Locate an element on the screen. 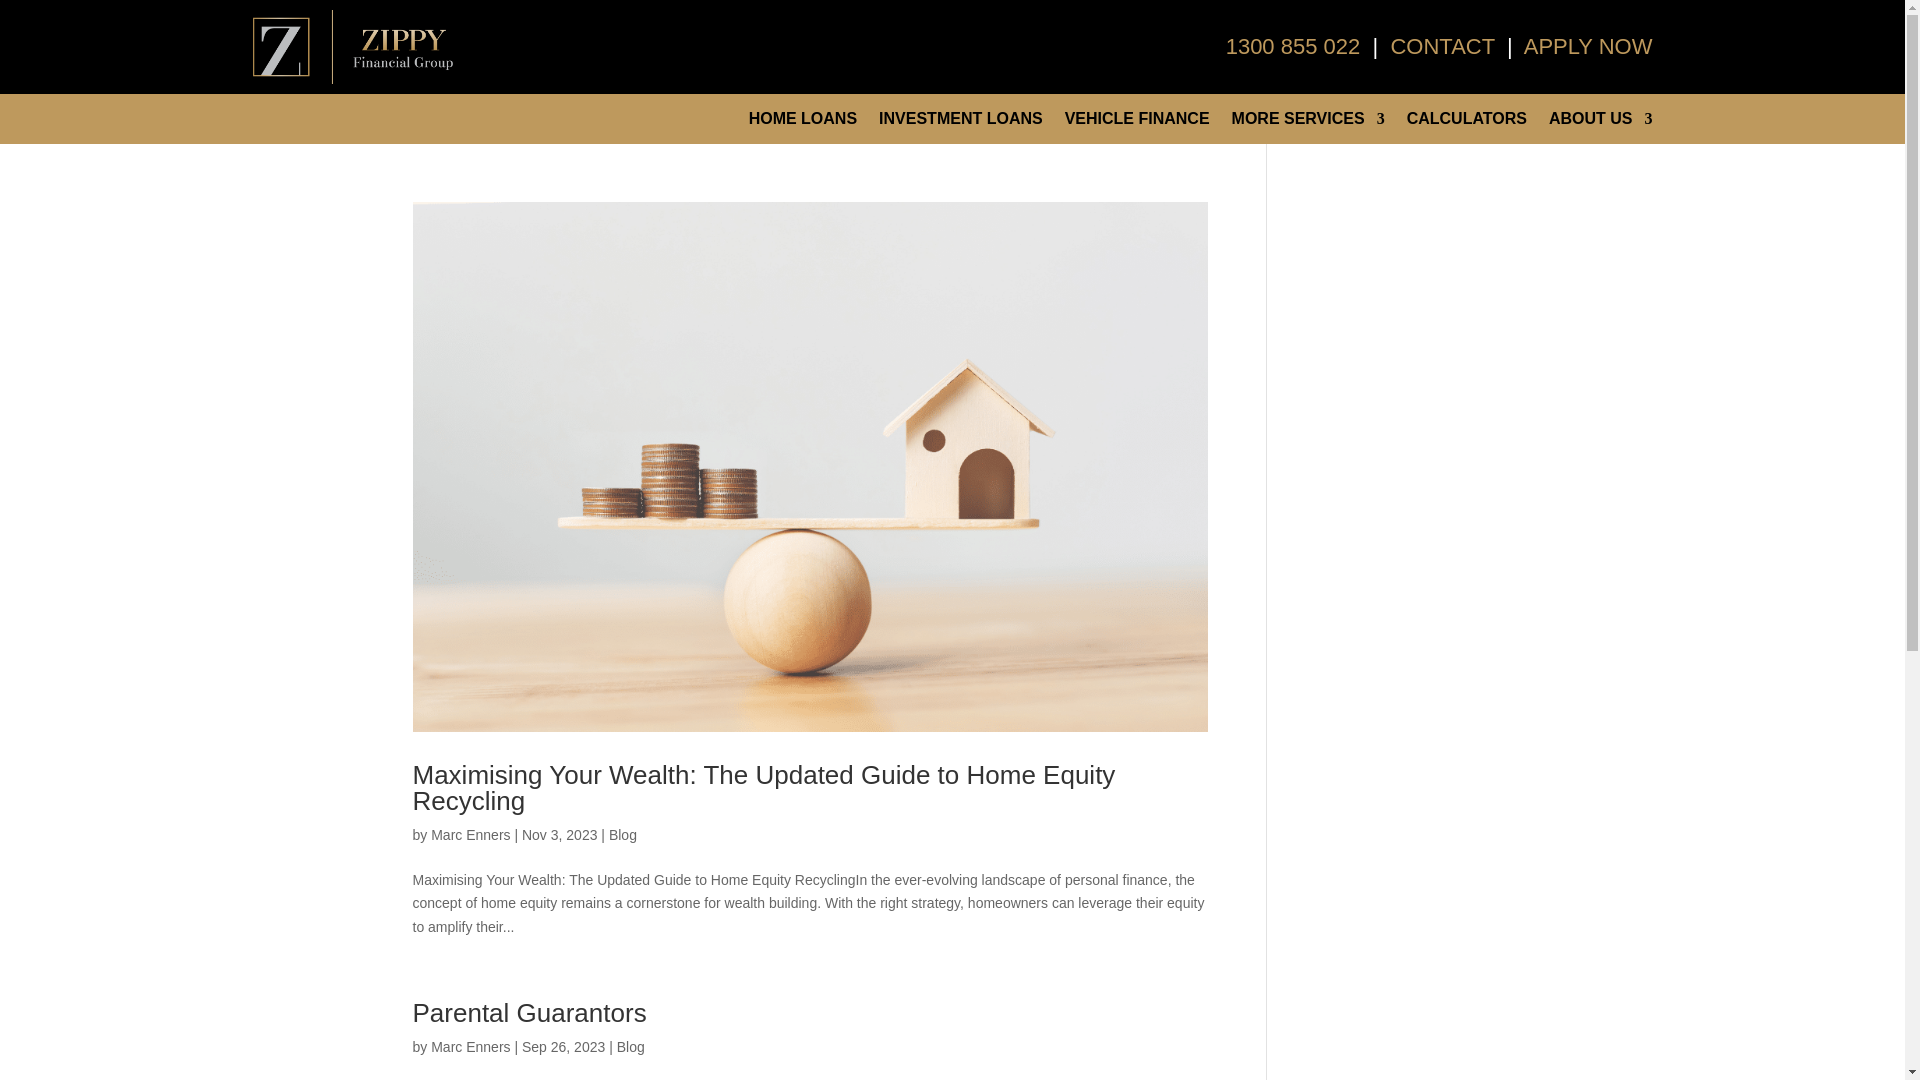  1300 855 022  is located at coordinates (1296, 46).